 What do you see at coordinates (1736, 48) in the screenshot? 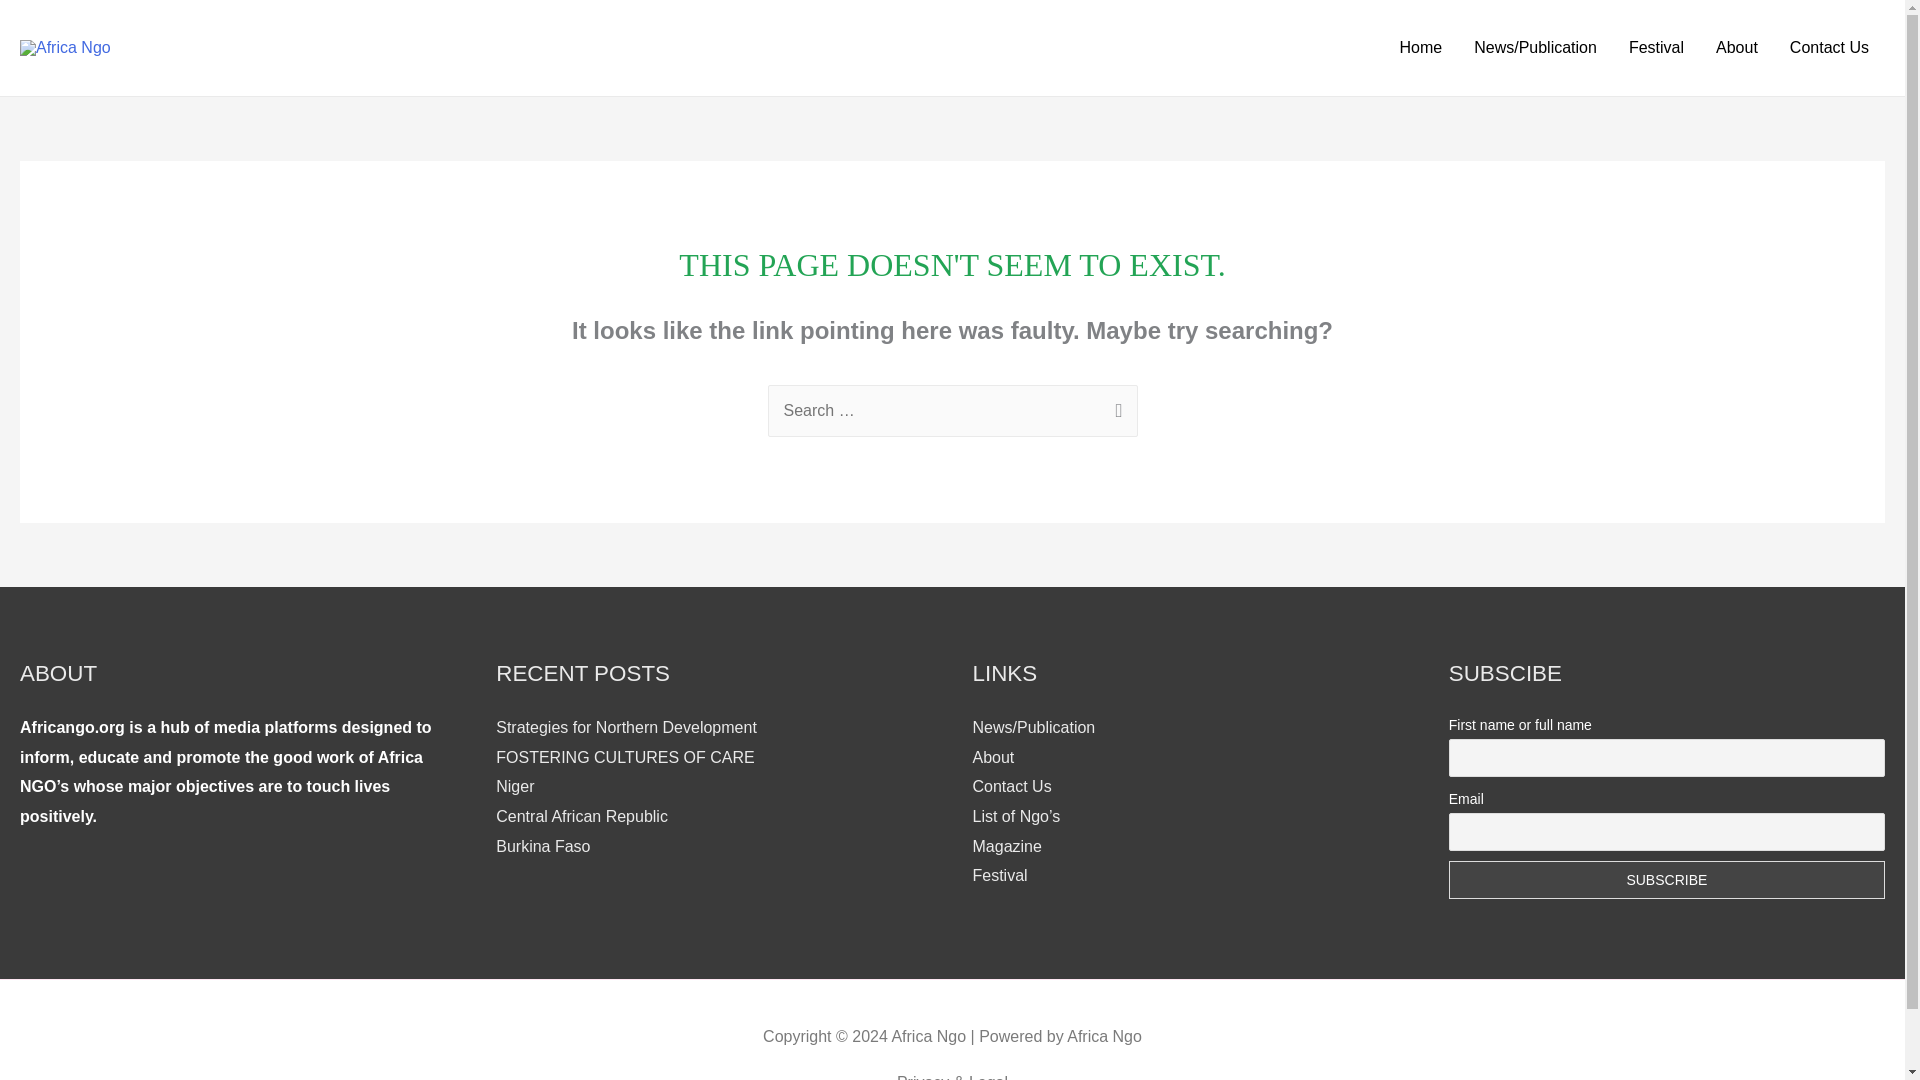
I see `About` at bounding box center [1736, 48].